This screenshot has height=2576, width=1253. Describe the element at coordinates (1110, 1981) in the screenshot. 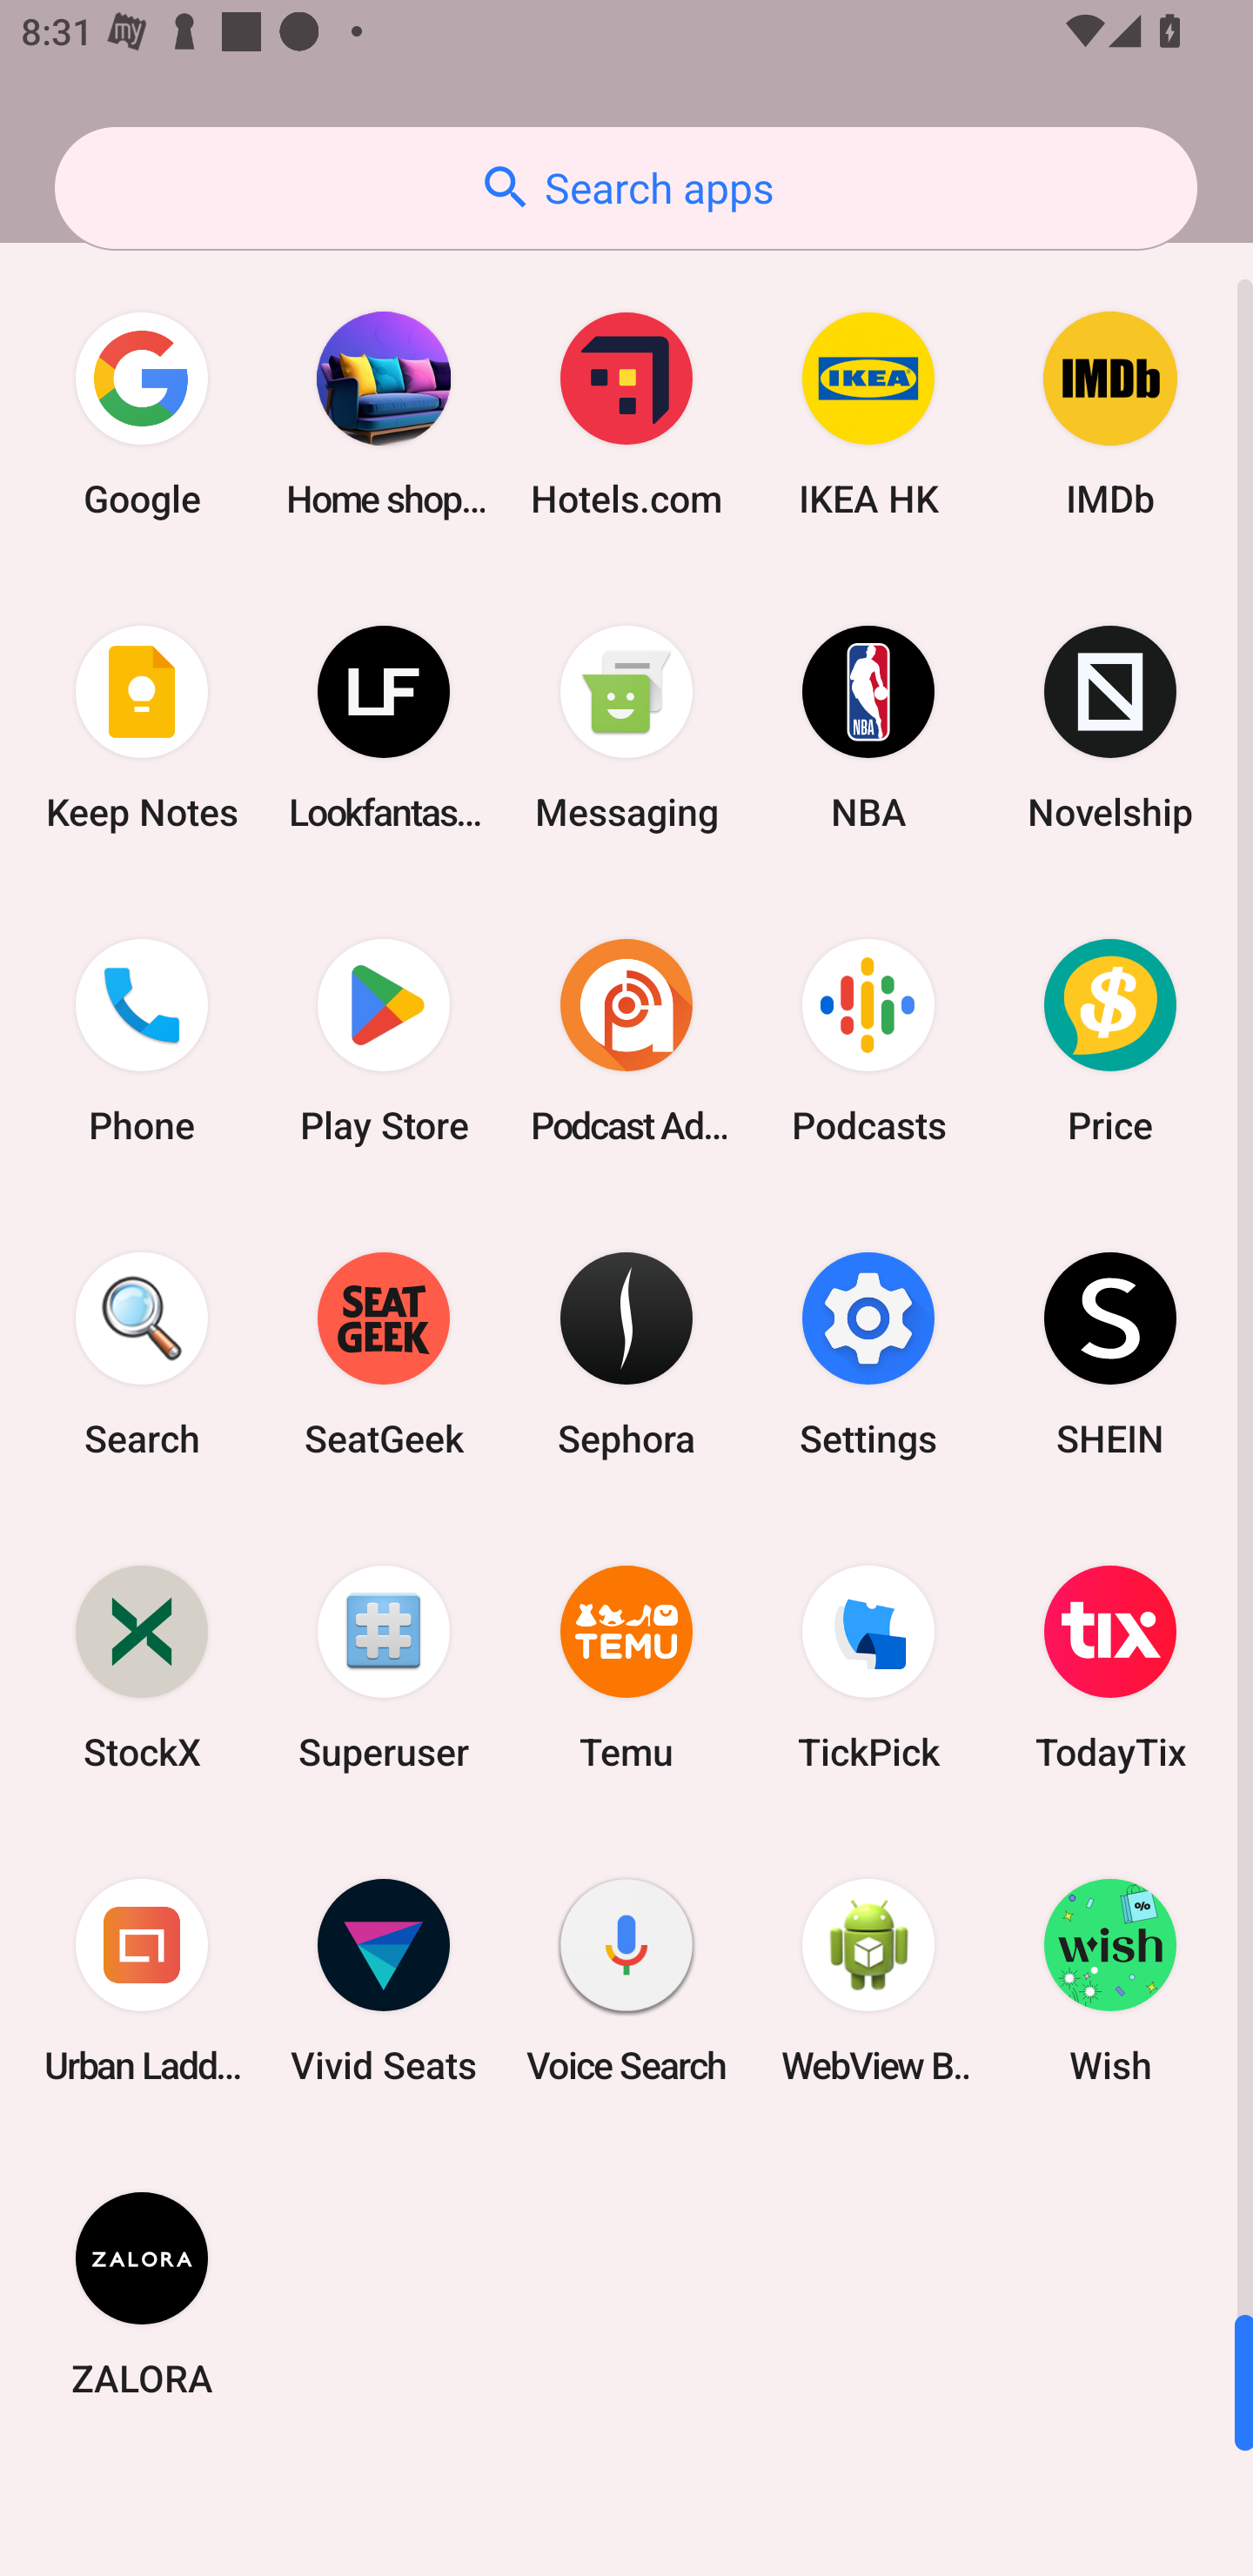

I see `Wish` at that location.